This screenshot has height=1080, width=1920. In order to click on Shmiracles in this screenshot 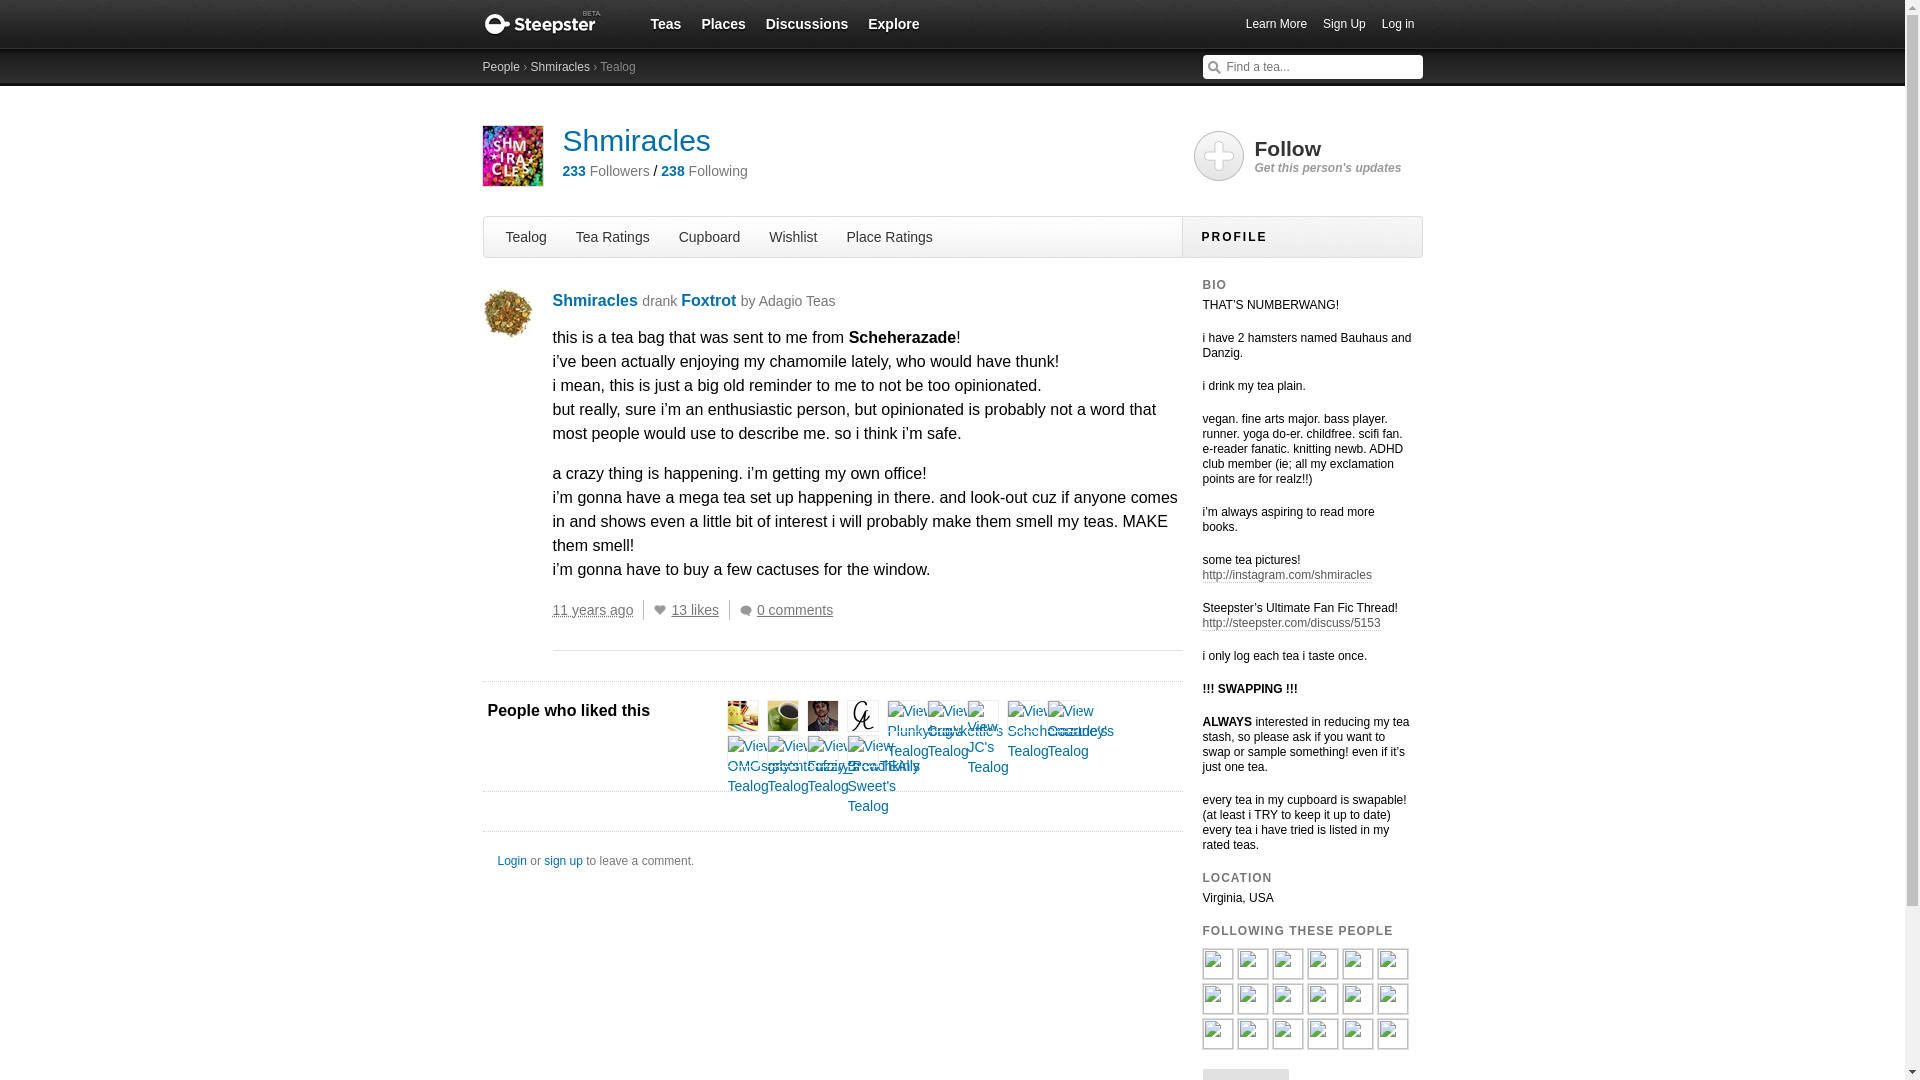, I will do `click(636, 140)`.